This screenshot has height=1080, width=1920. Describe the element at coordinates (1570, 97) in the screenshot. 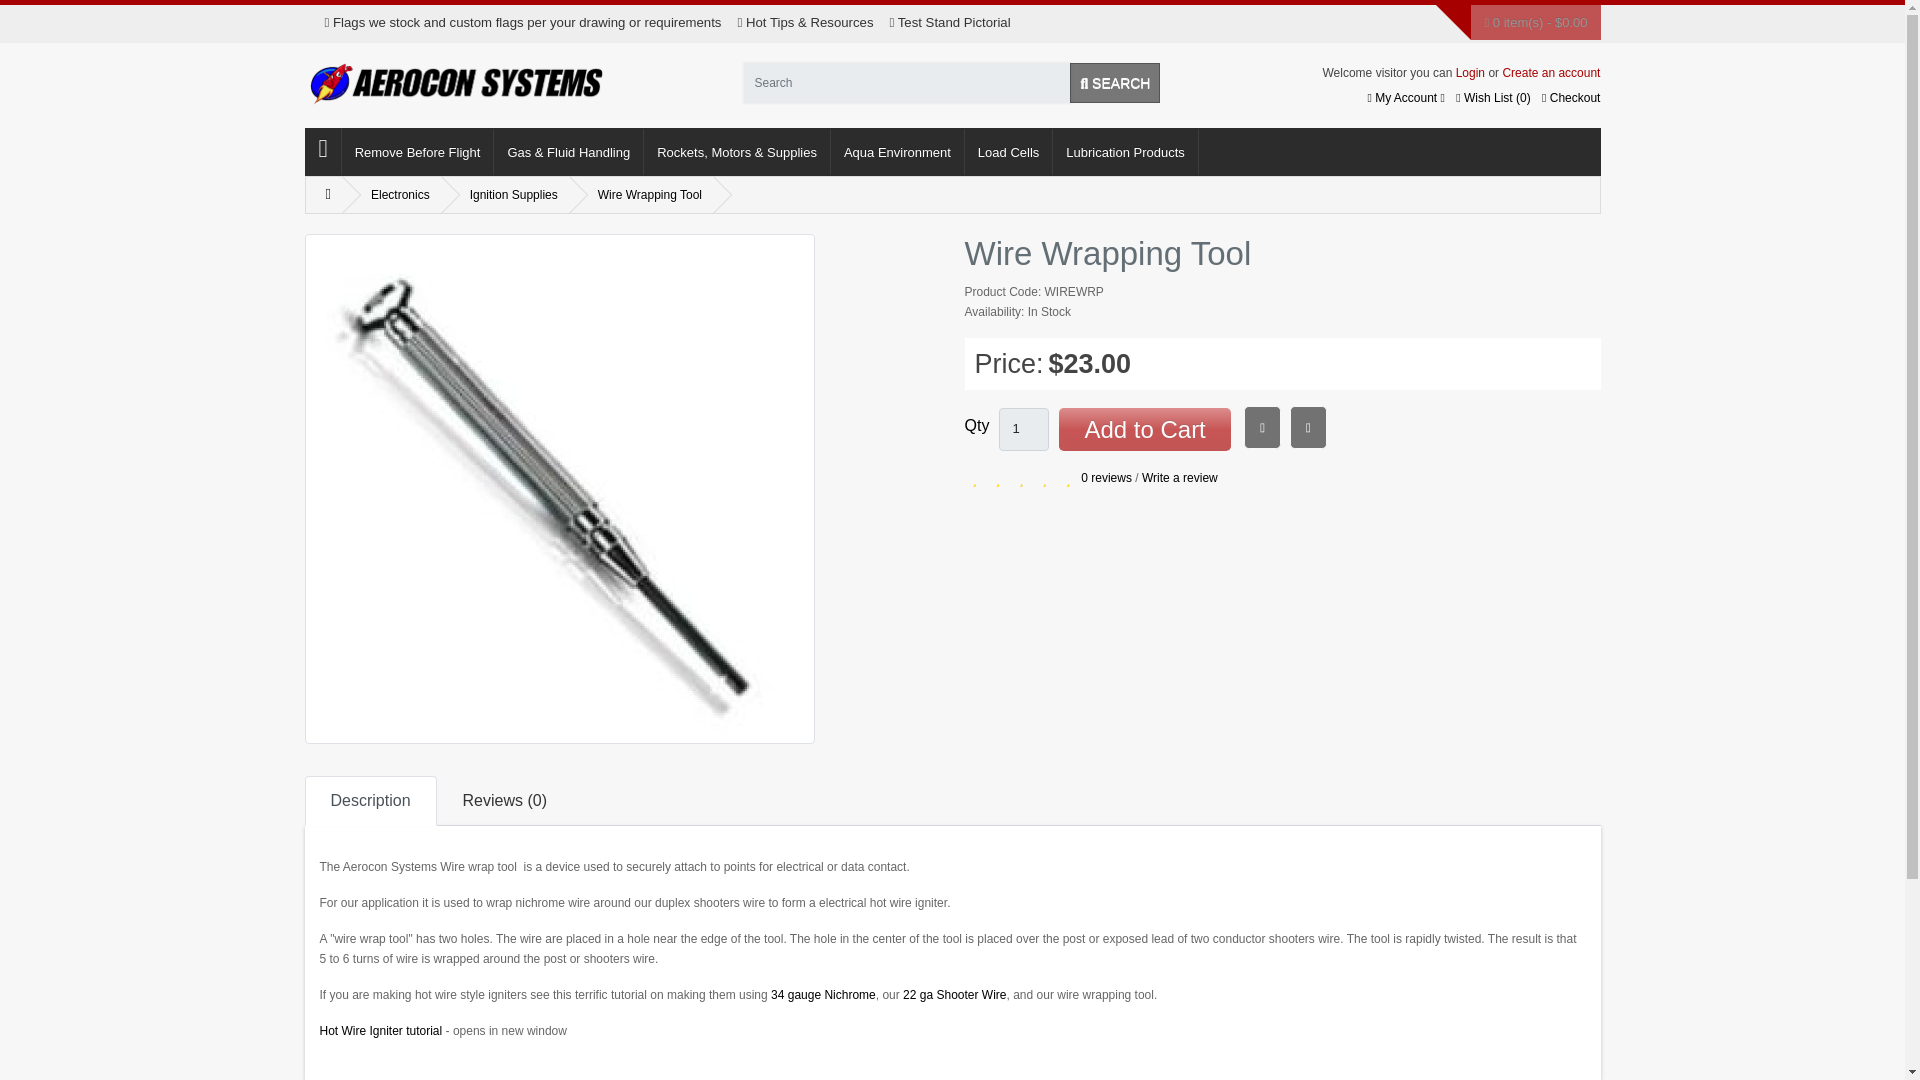

I see `Checkout` at that location.